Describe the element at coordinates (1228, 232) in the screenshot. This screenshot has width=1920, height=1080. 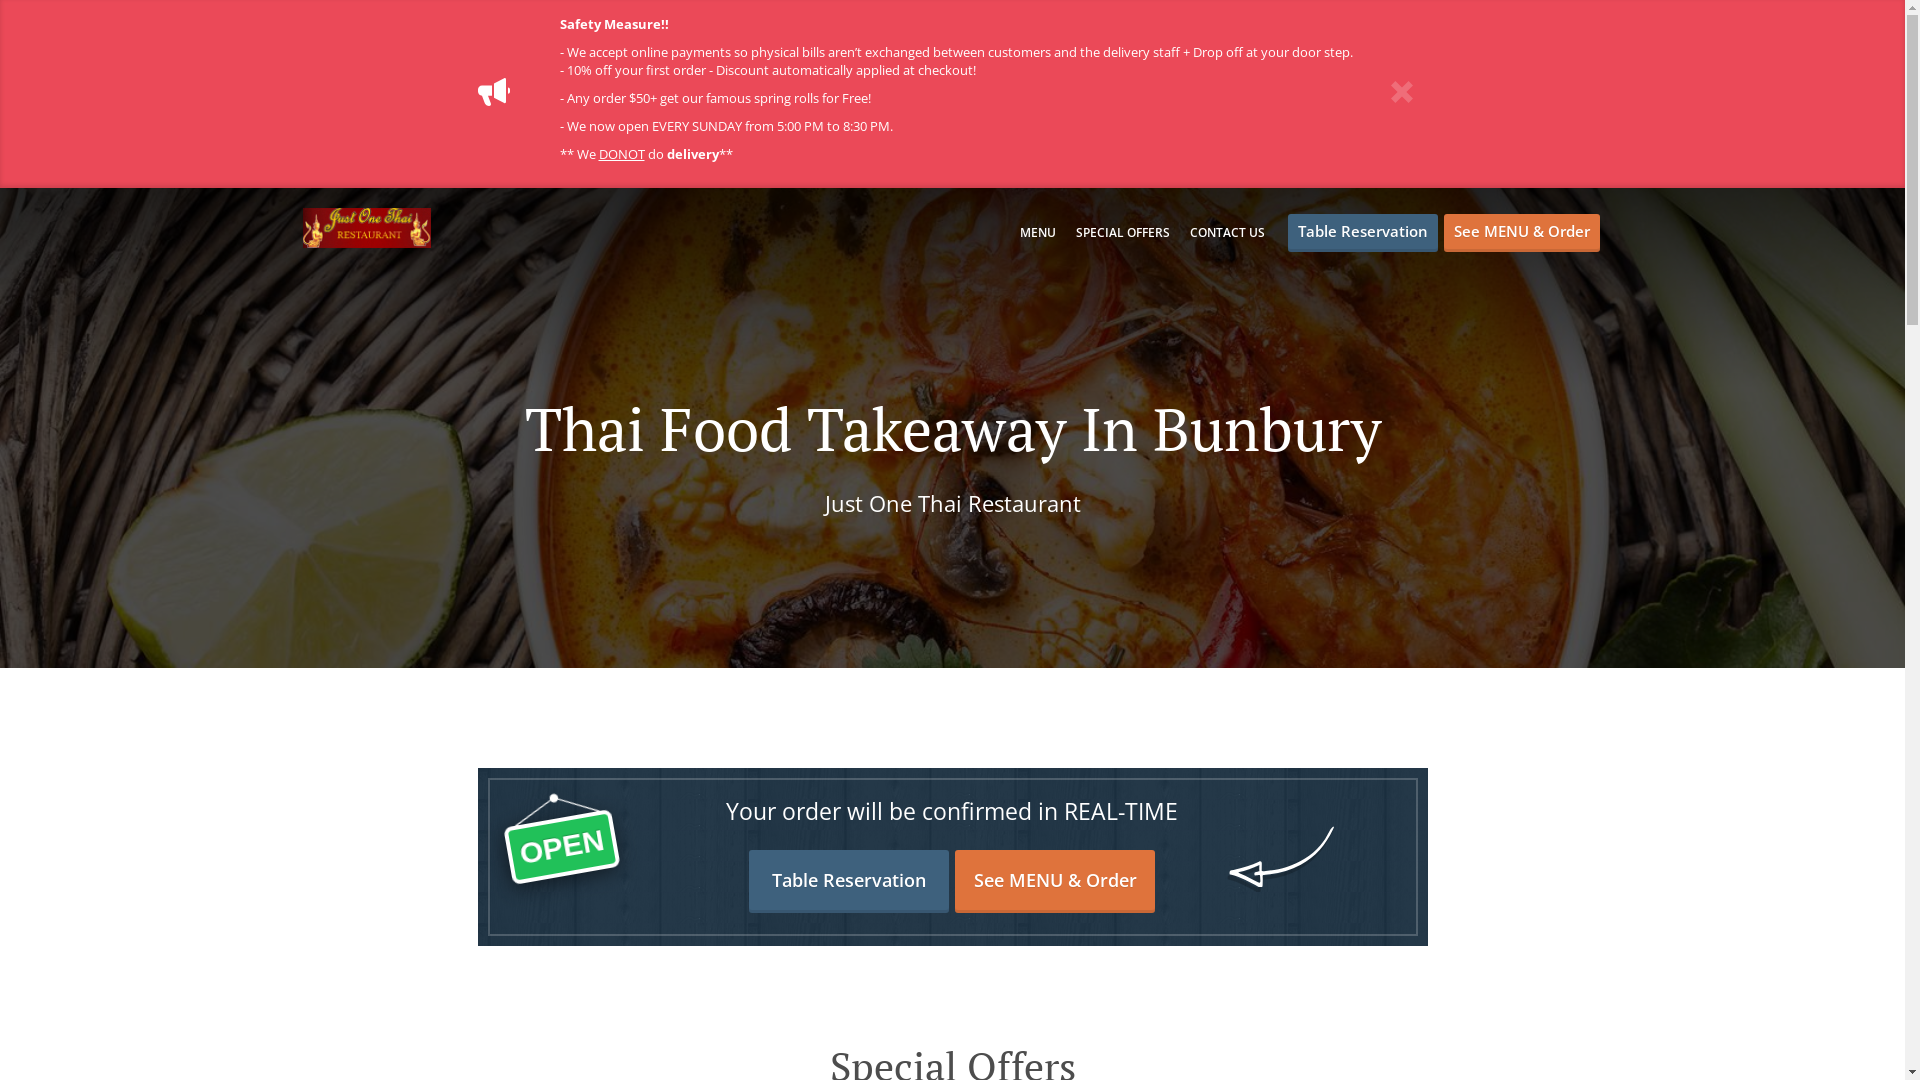
I see `CONTACT US` at that location.